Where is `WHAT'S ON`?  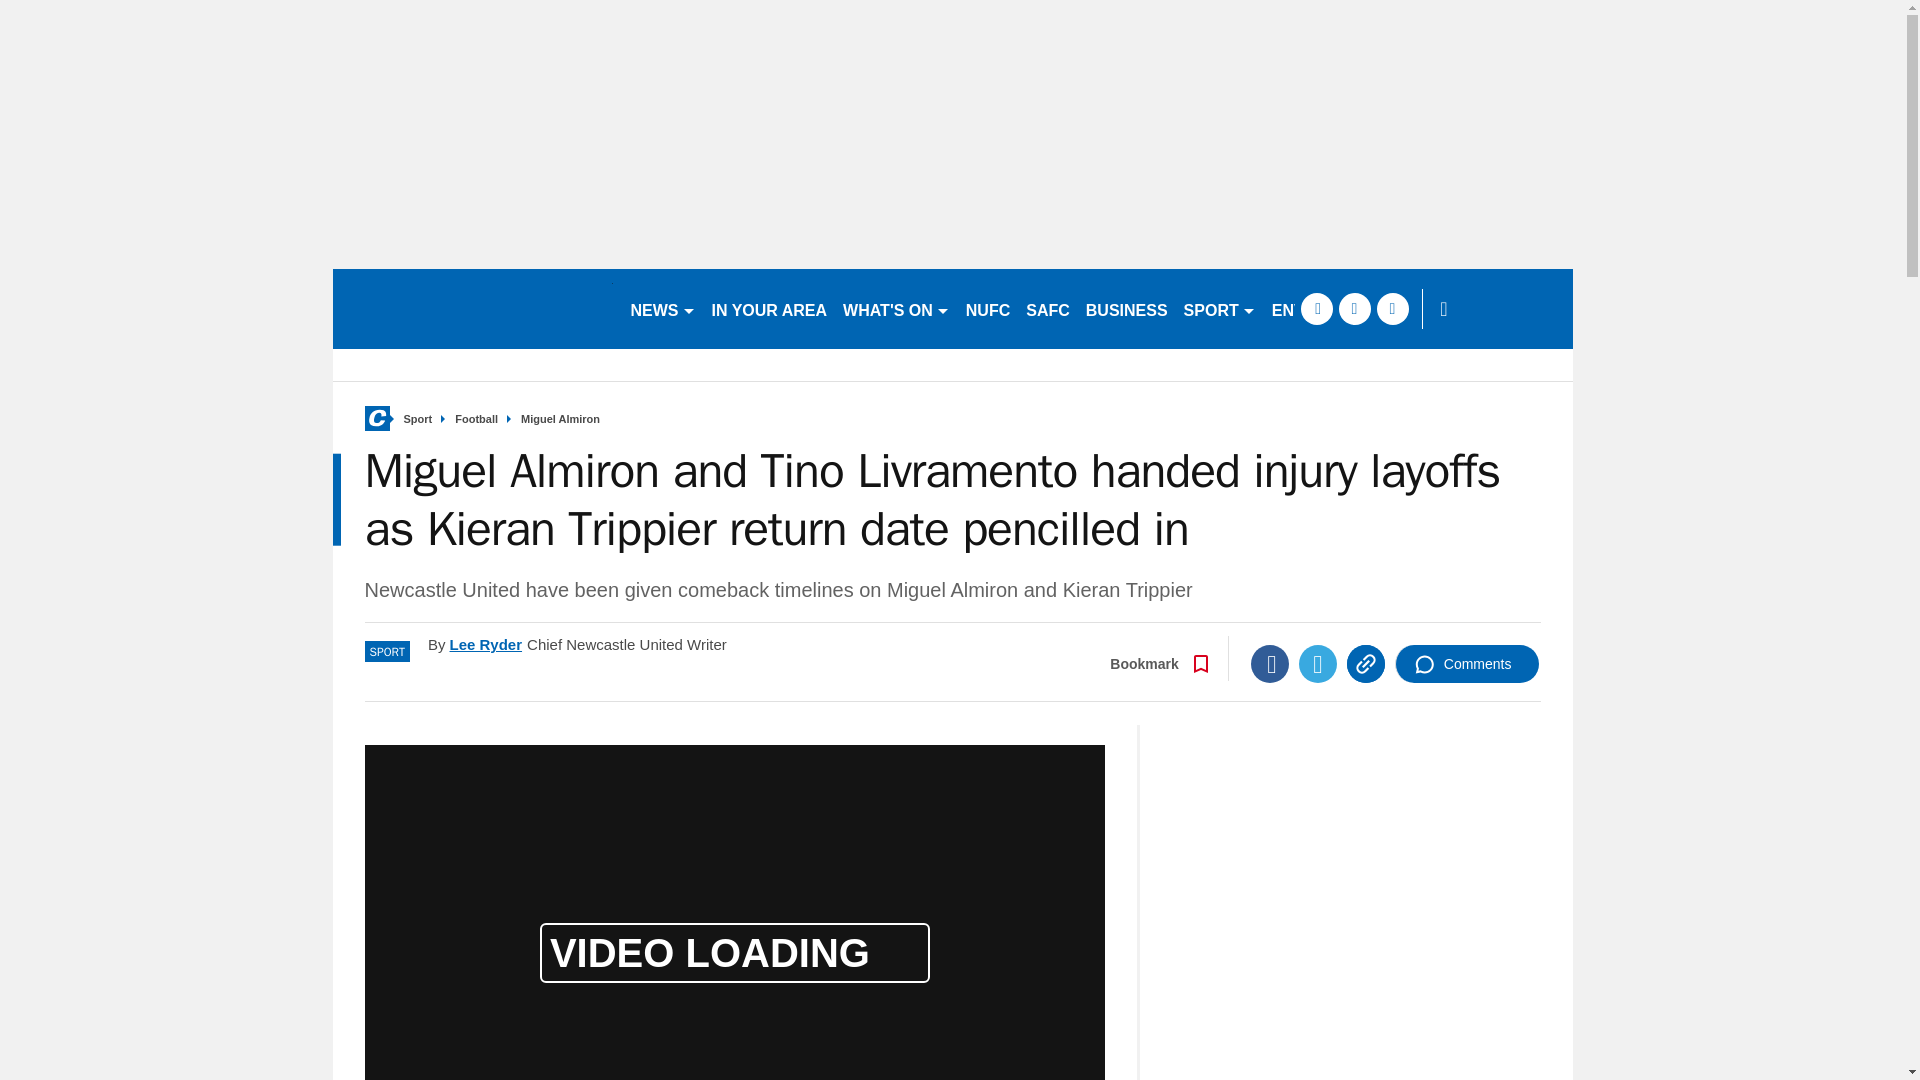
WHAT'S ON is located at coordinates (896, 308).